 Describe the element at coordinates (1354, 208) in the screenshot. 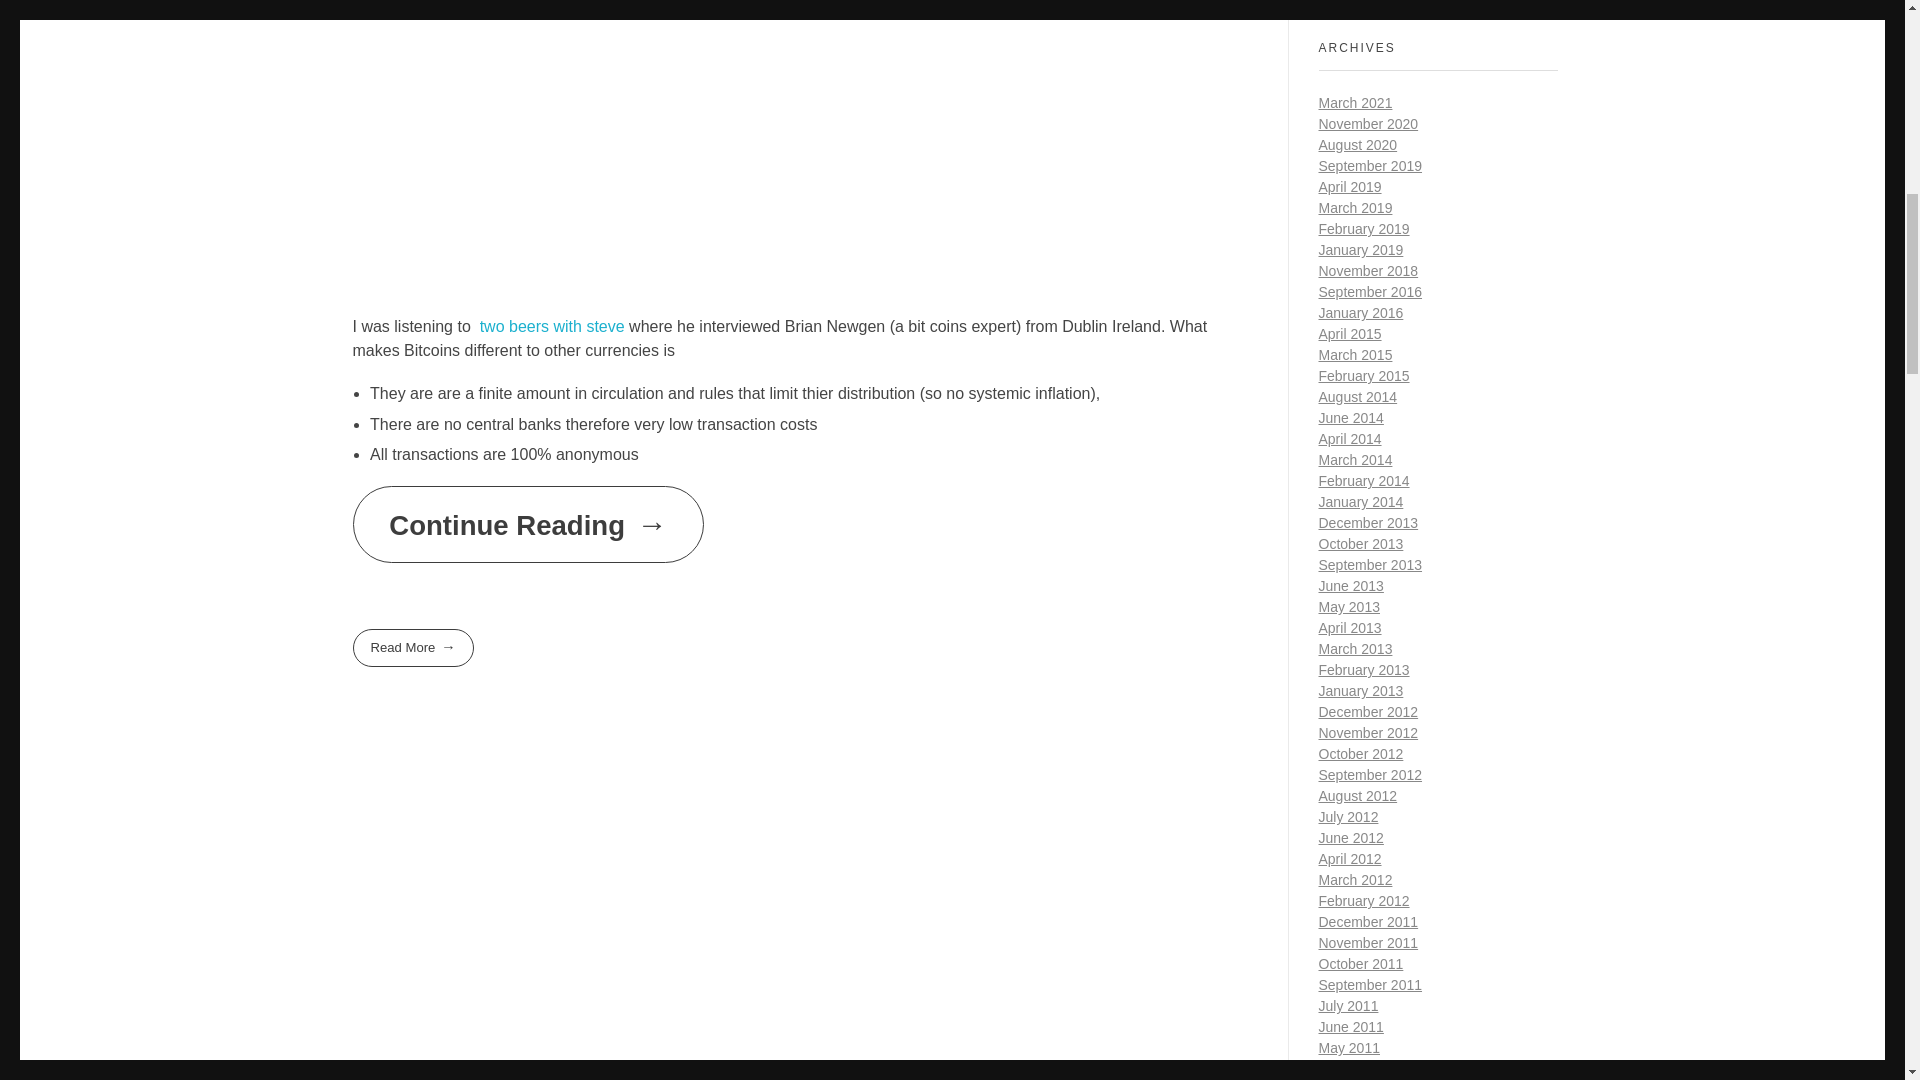

I see `March 2019` at that location.